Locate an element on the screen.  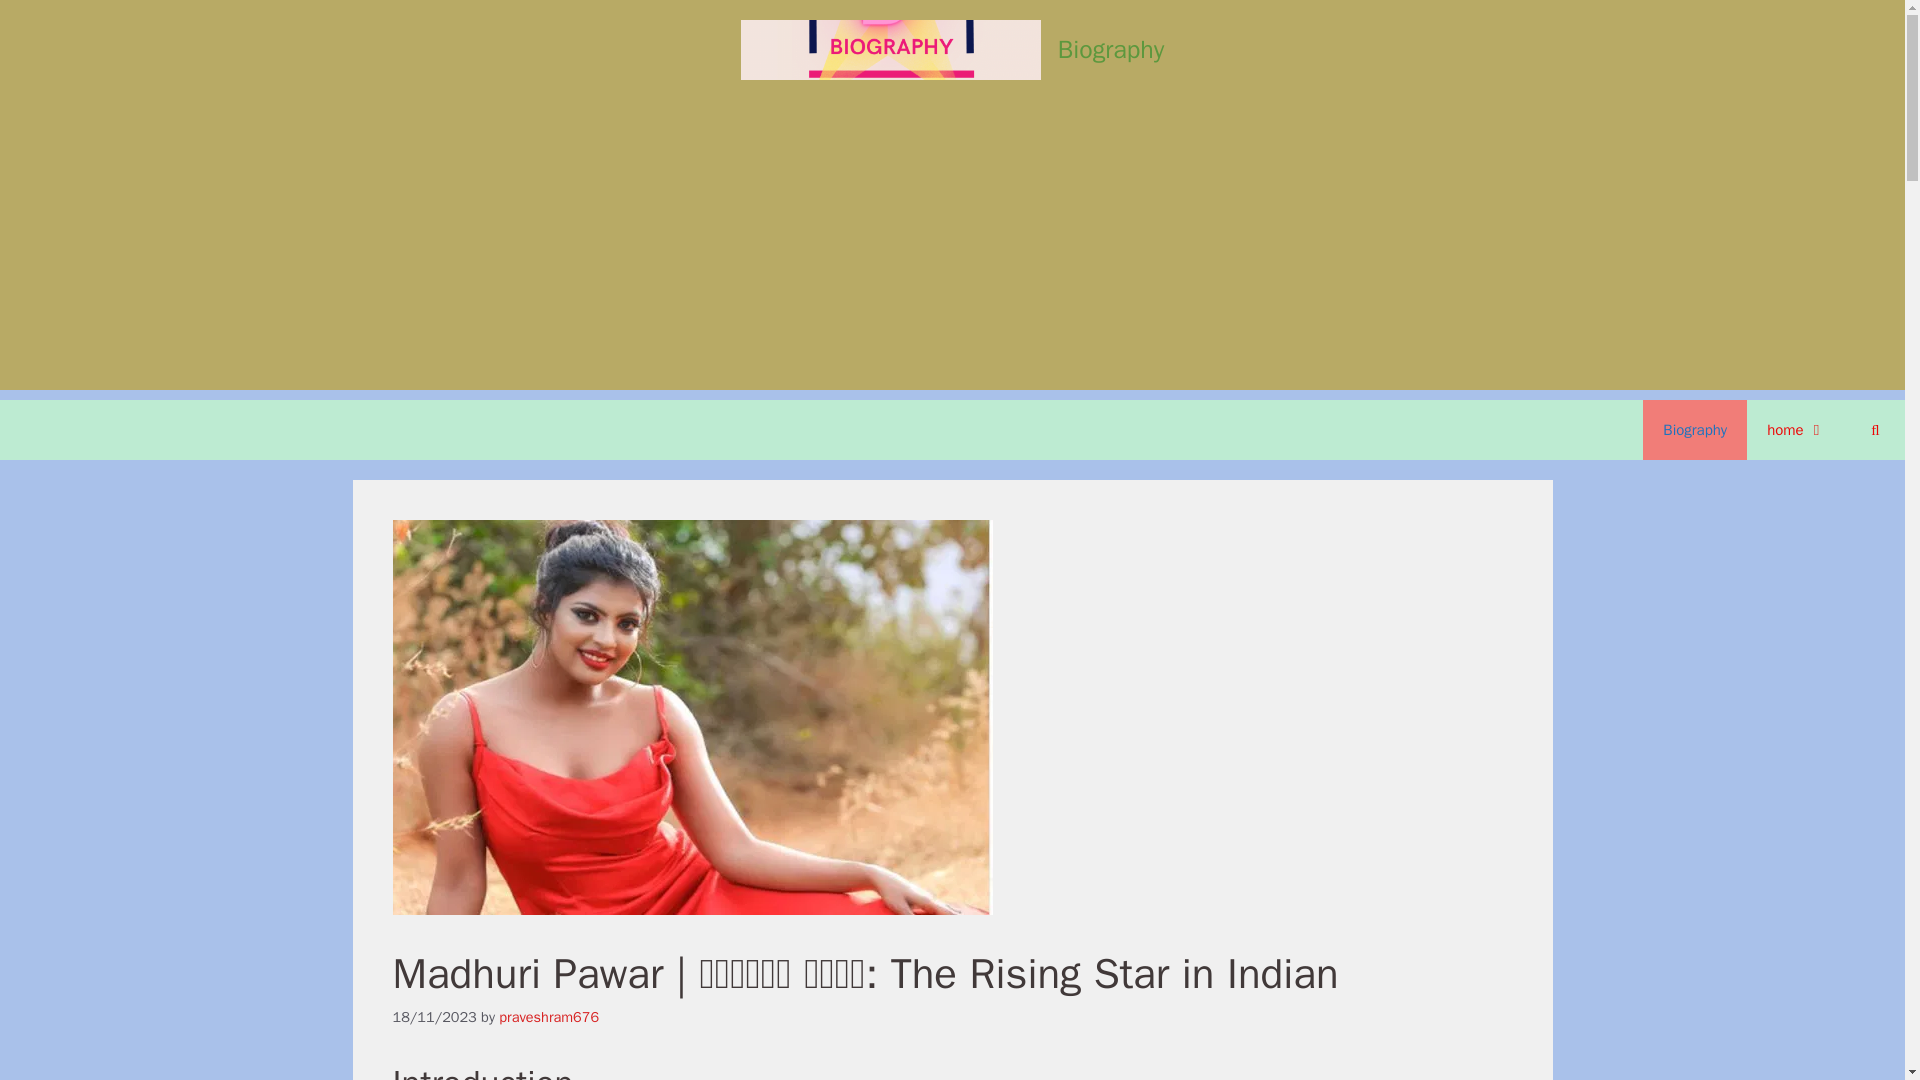
praveshram676 is located at coordinates (549, 1016).